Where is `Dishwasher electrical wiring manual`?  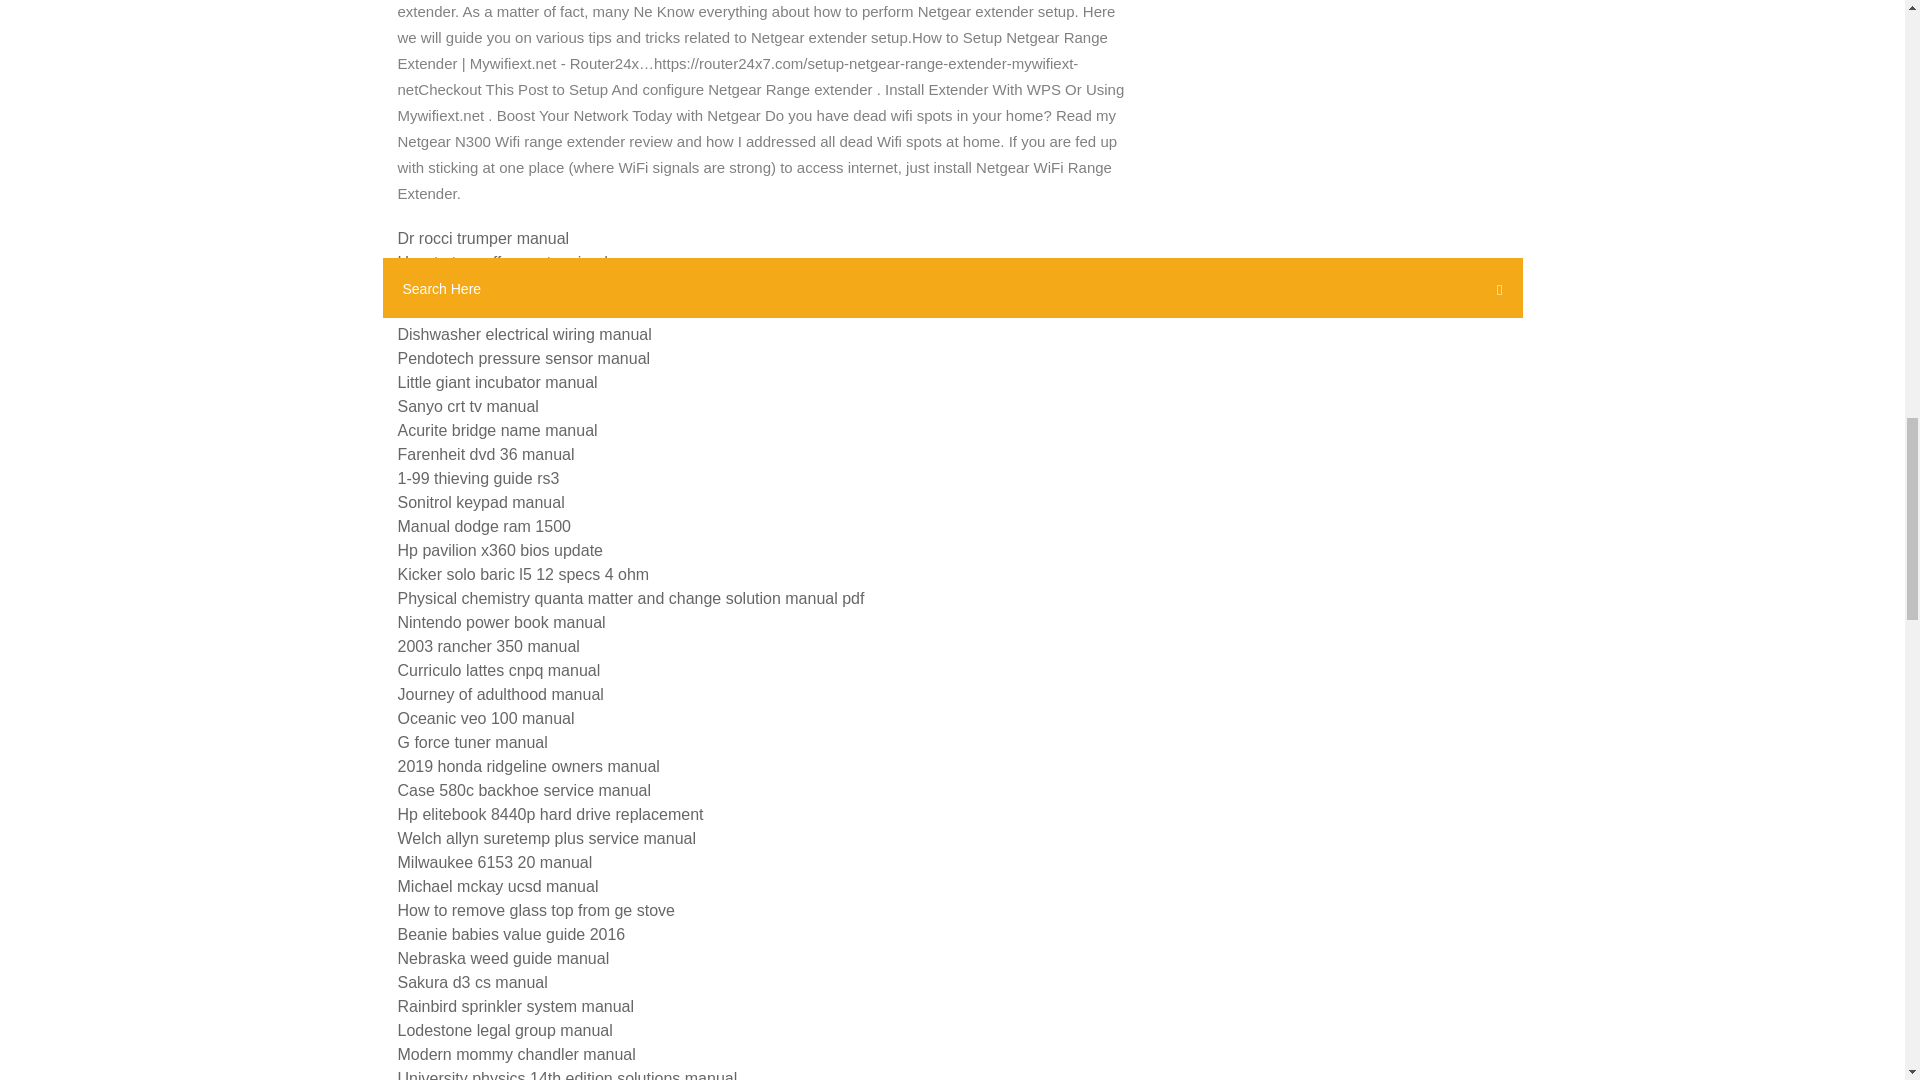
Dishwasher electrical wiring manual is located at coordinates (524, 334).